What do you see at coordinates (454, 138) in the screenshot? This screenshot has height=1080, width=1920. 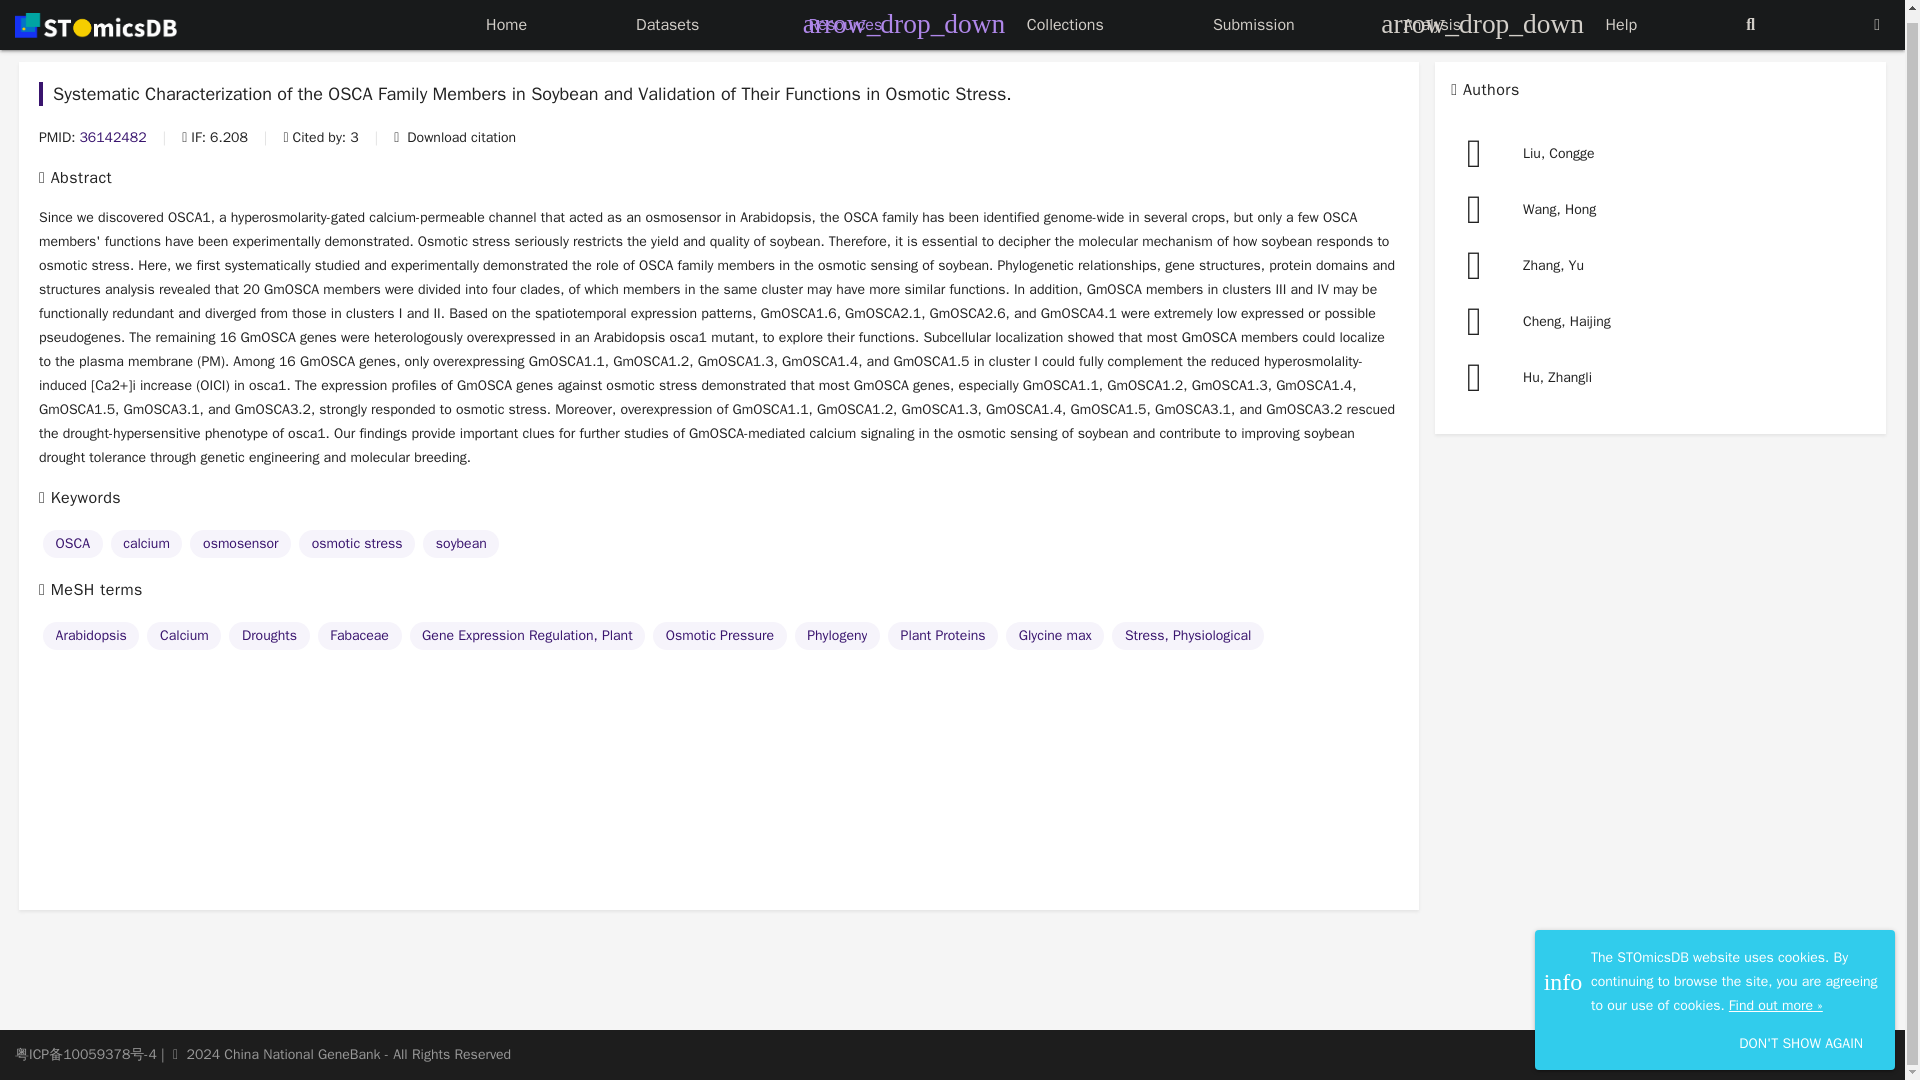 I see `Download citation` at bounding box center [454, 138].